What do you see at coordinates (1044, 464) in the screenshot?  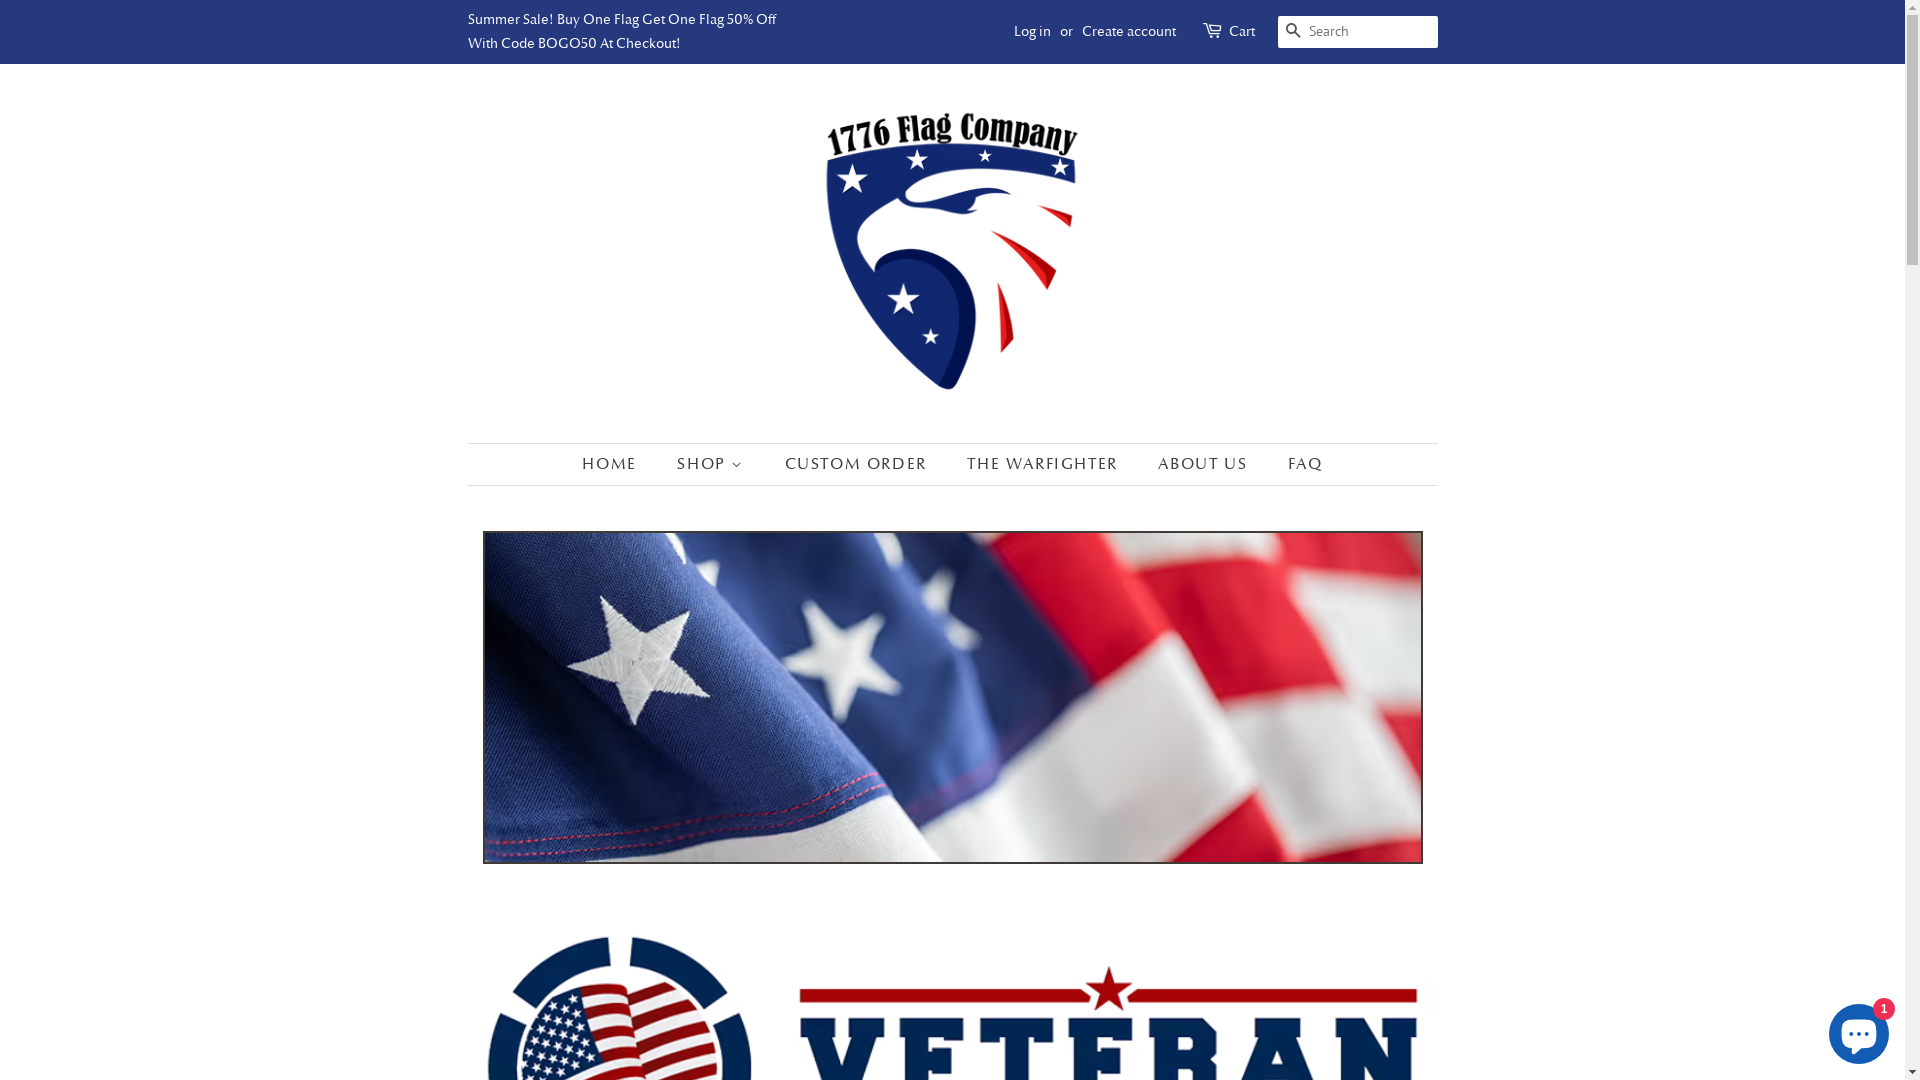 I see `THE WARFIGHTER` at bounding box center [1044, 464].